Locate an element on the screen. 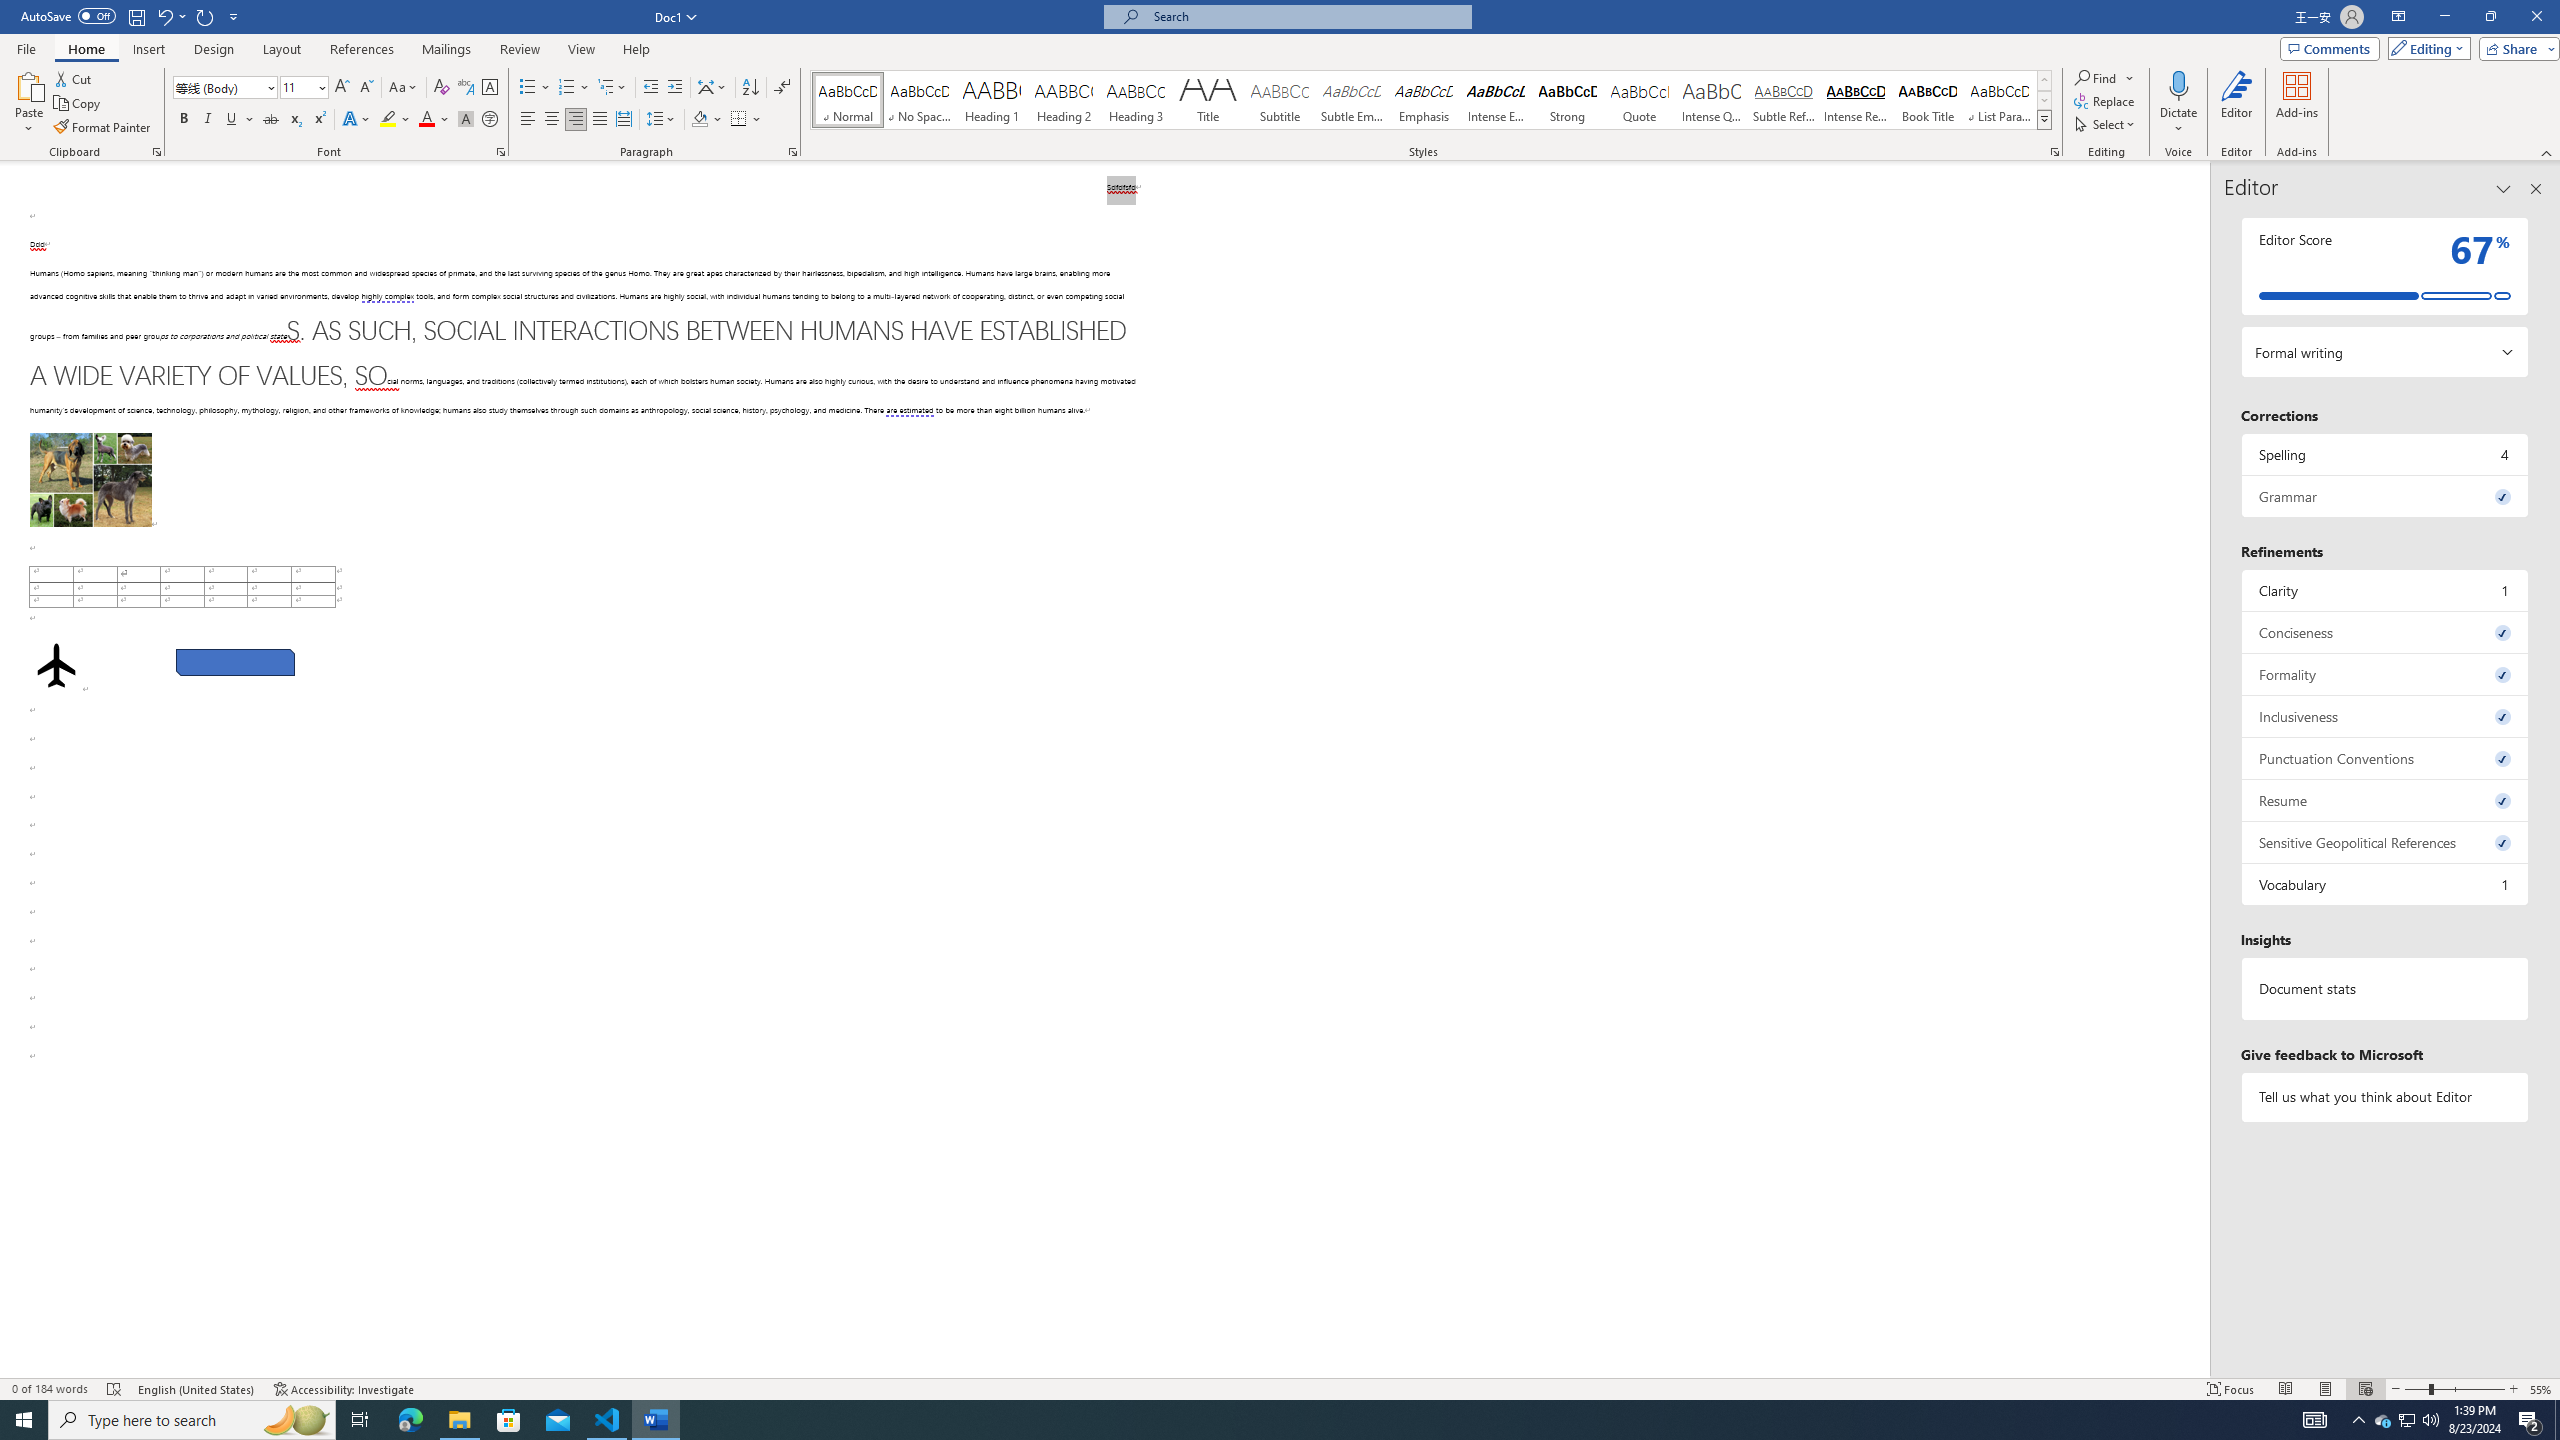 This screenshot has width=2560, height=1440. Select is located at coordinates (2106, 124).